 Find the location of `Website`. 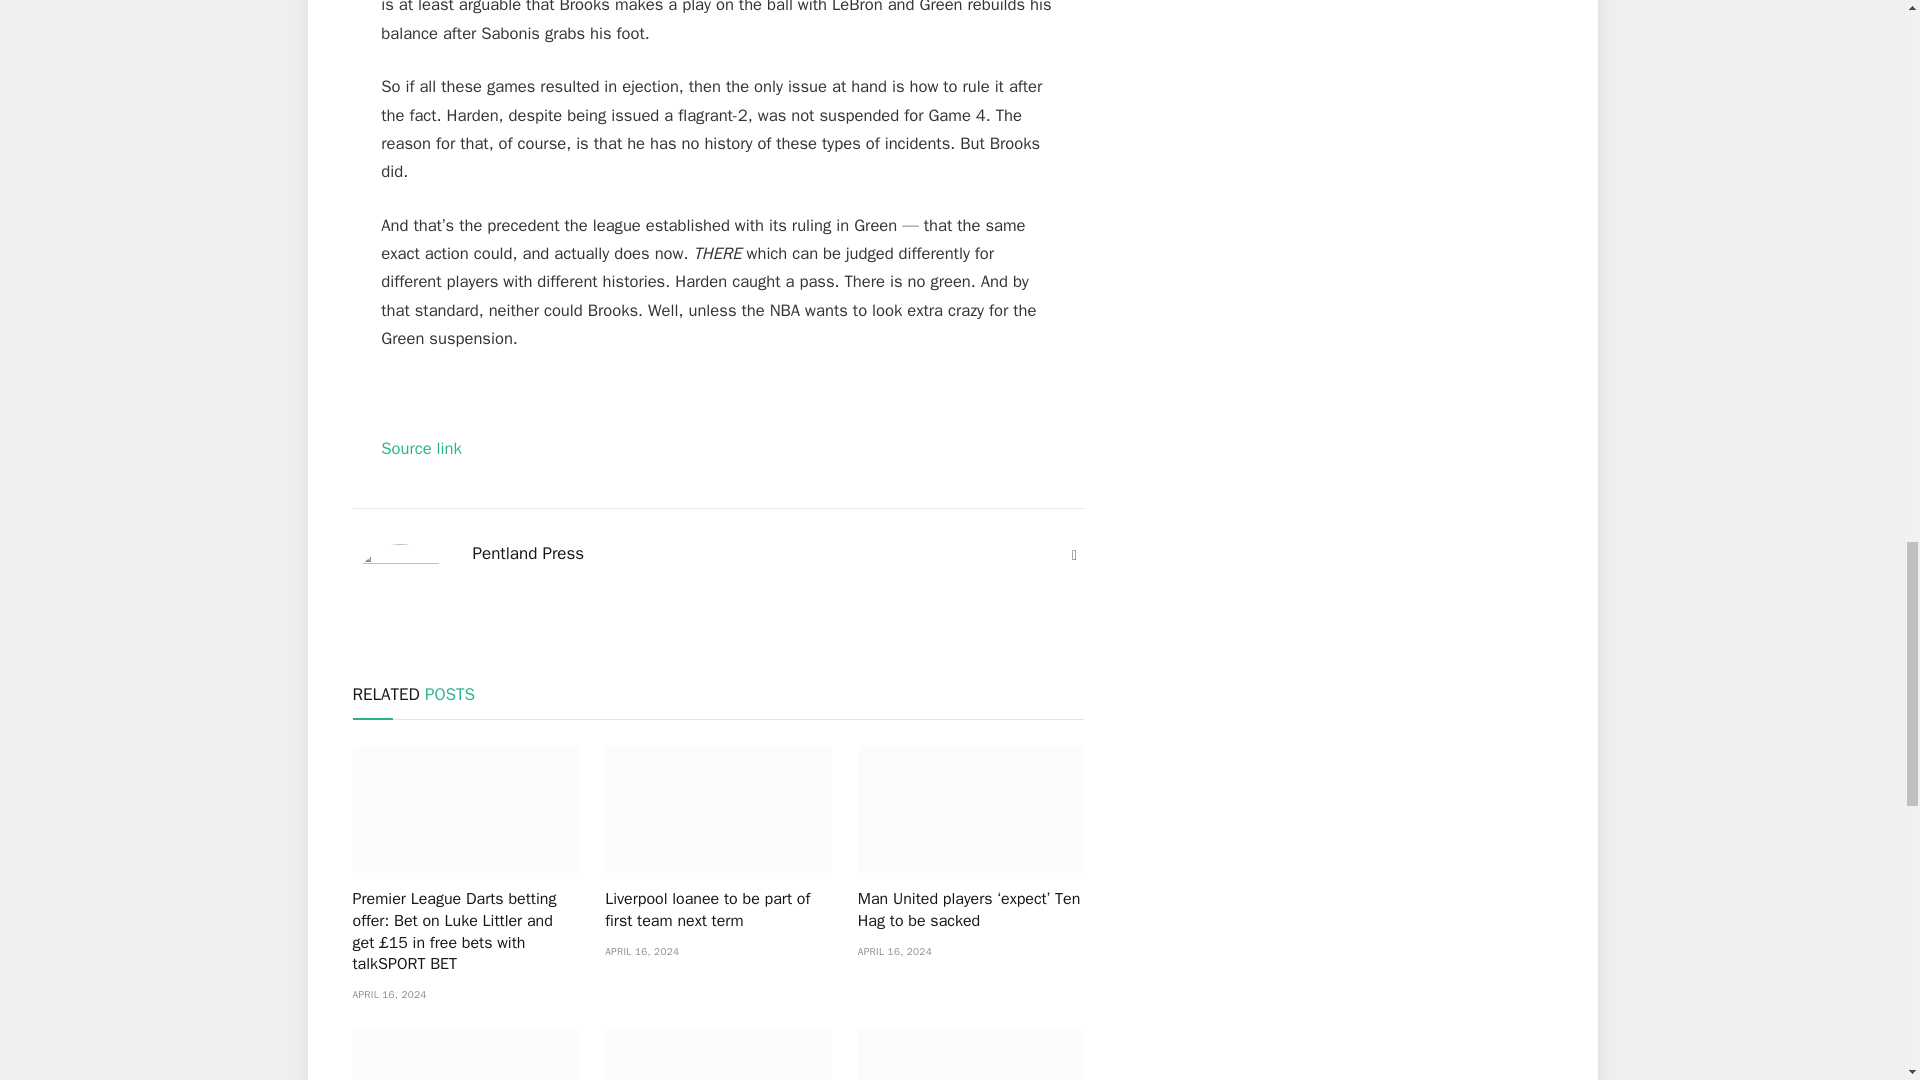

Website is located at coordinates (1074, 556).